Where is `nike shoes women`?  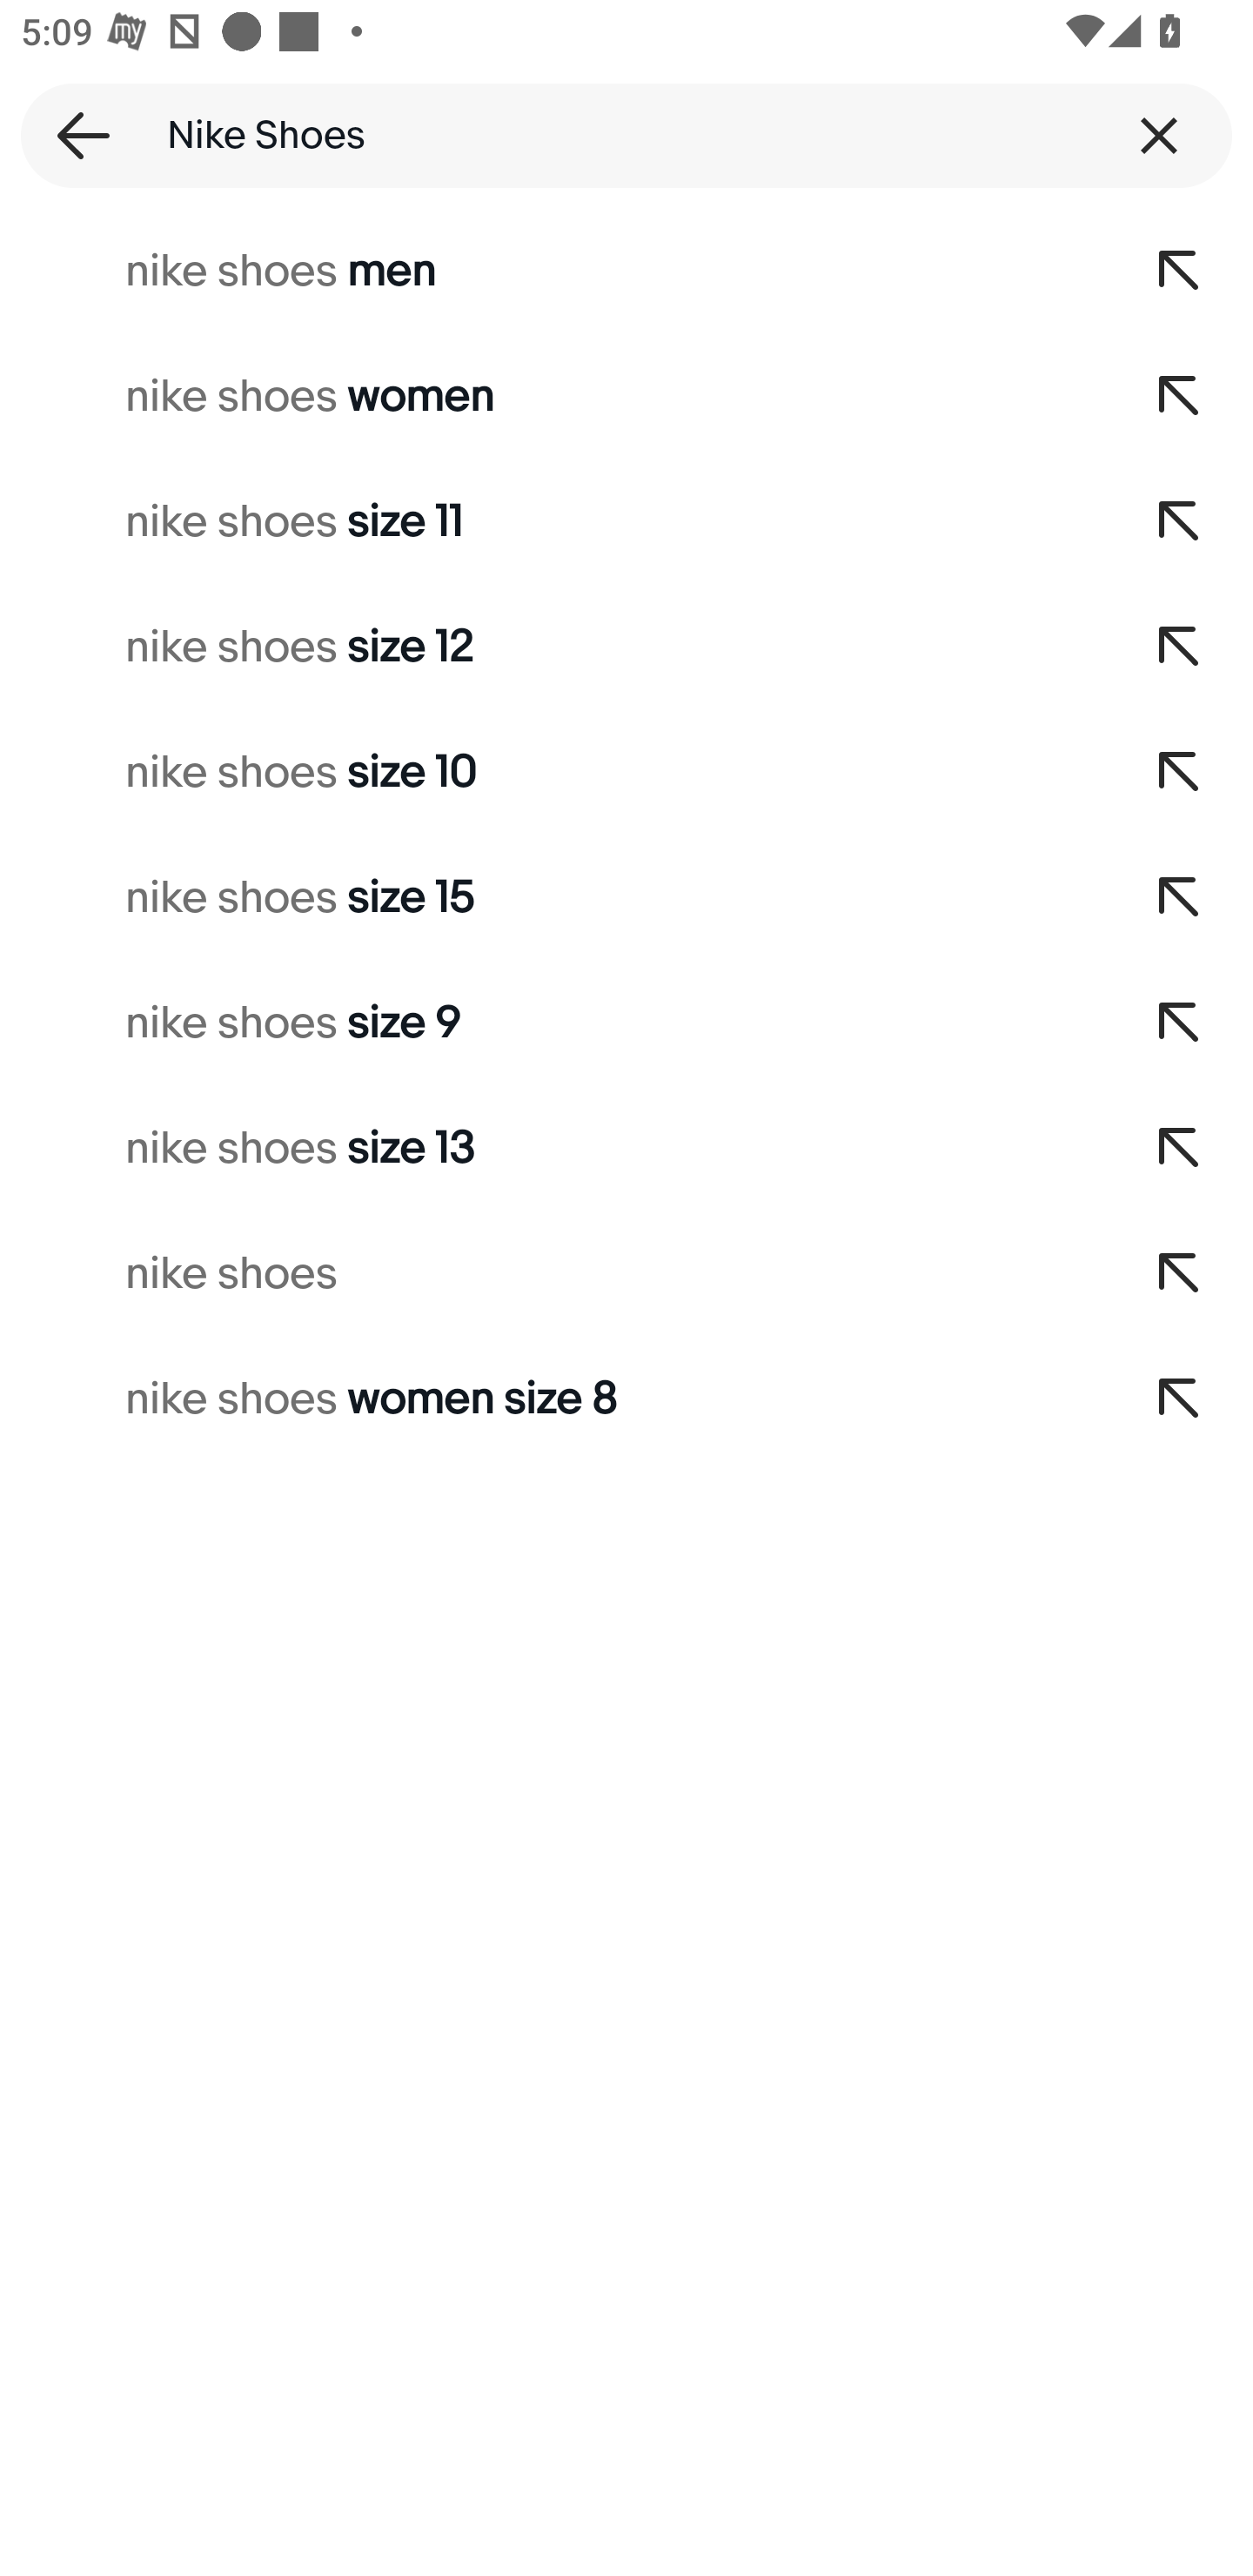 nike shoes women is located at coordinates (553, 396).